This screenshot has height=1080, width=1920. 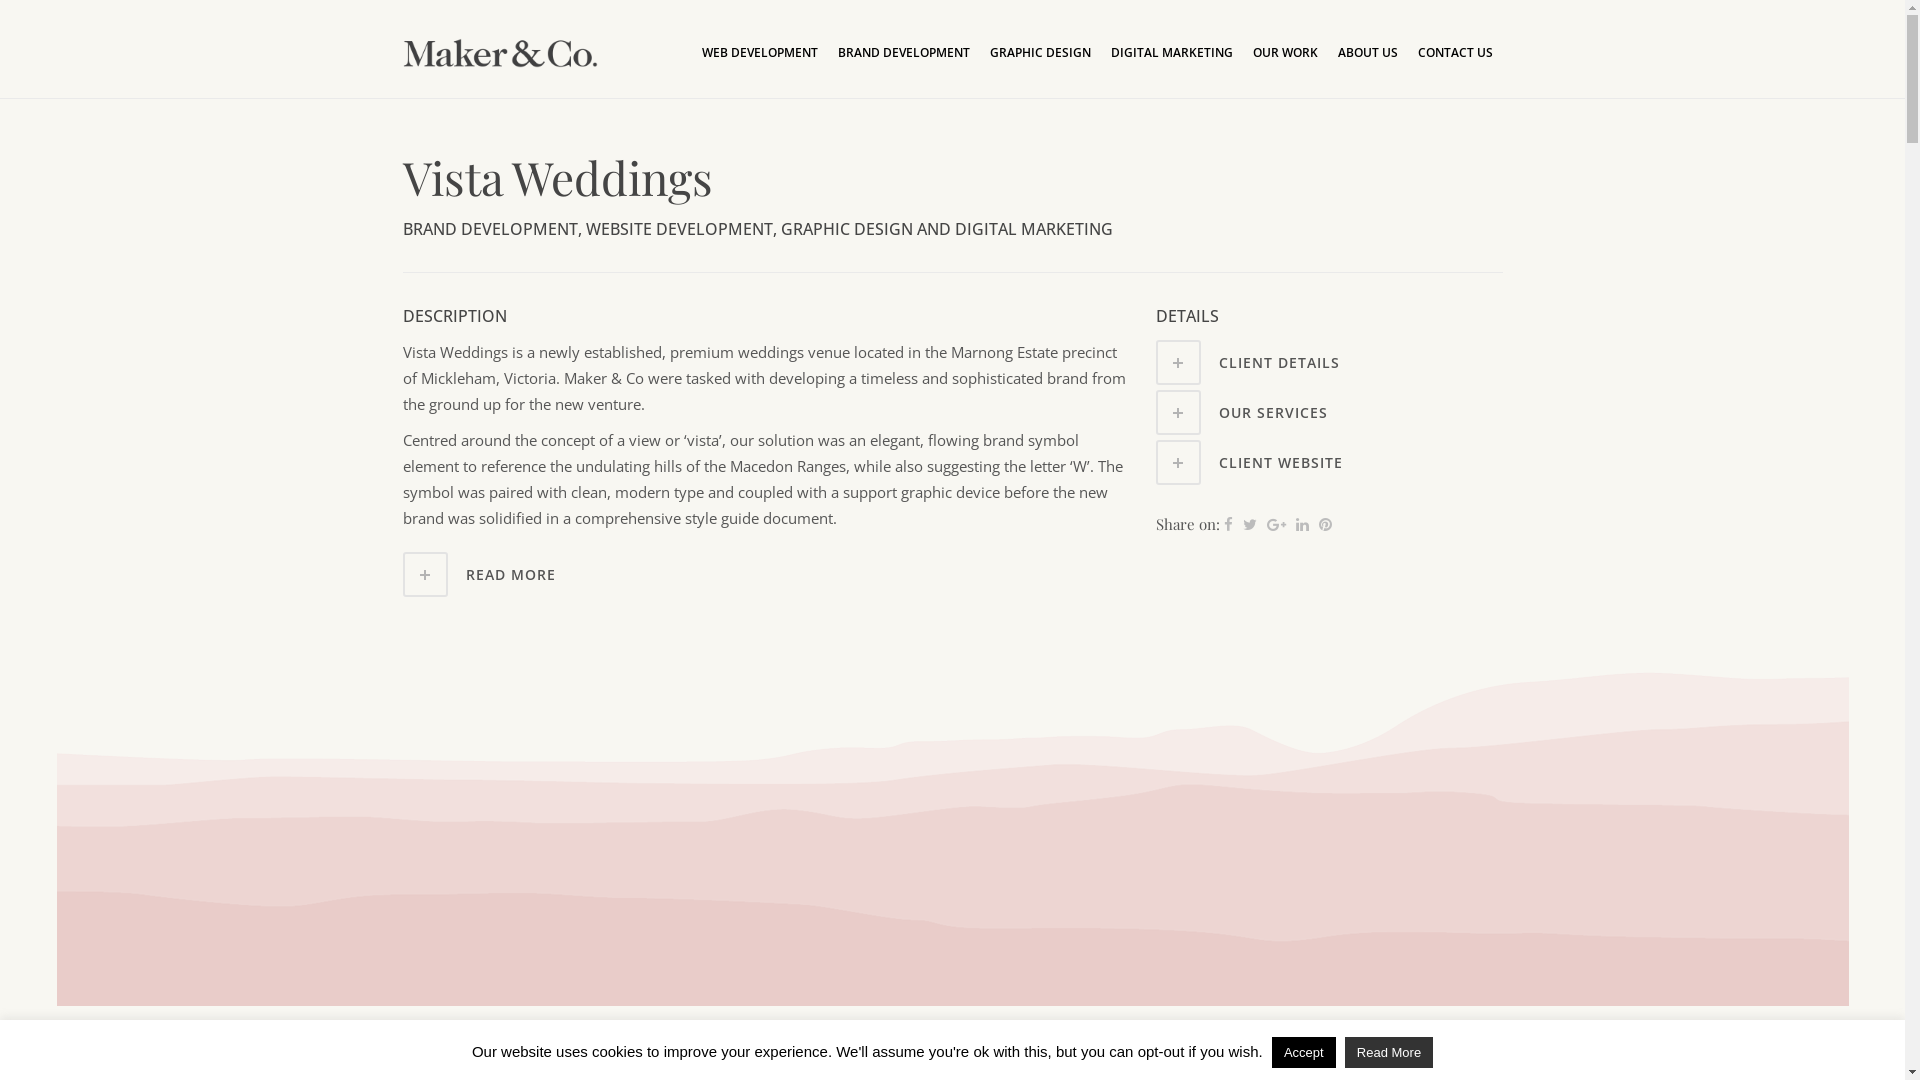 I want to click on Share on Pinterest, so click(x=1326, y=524).